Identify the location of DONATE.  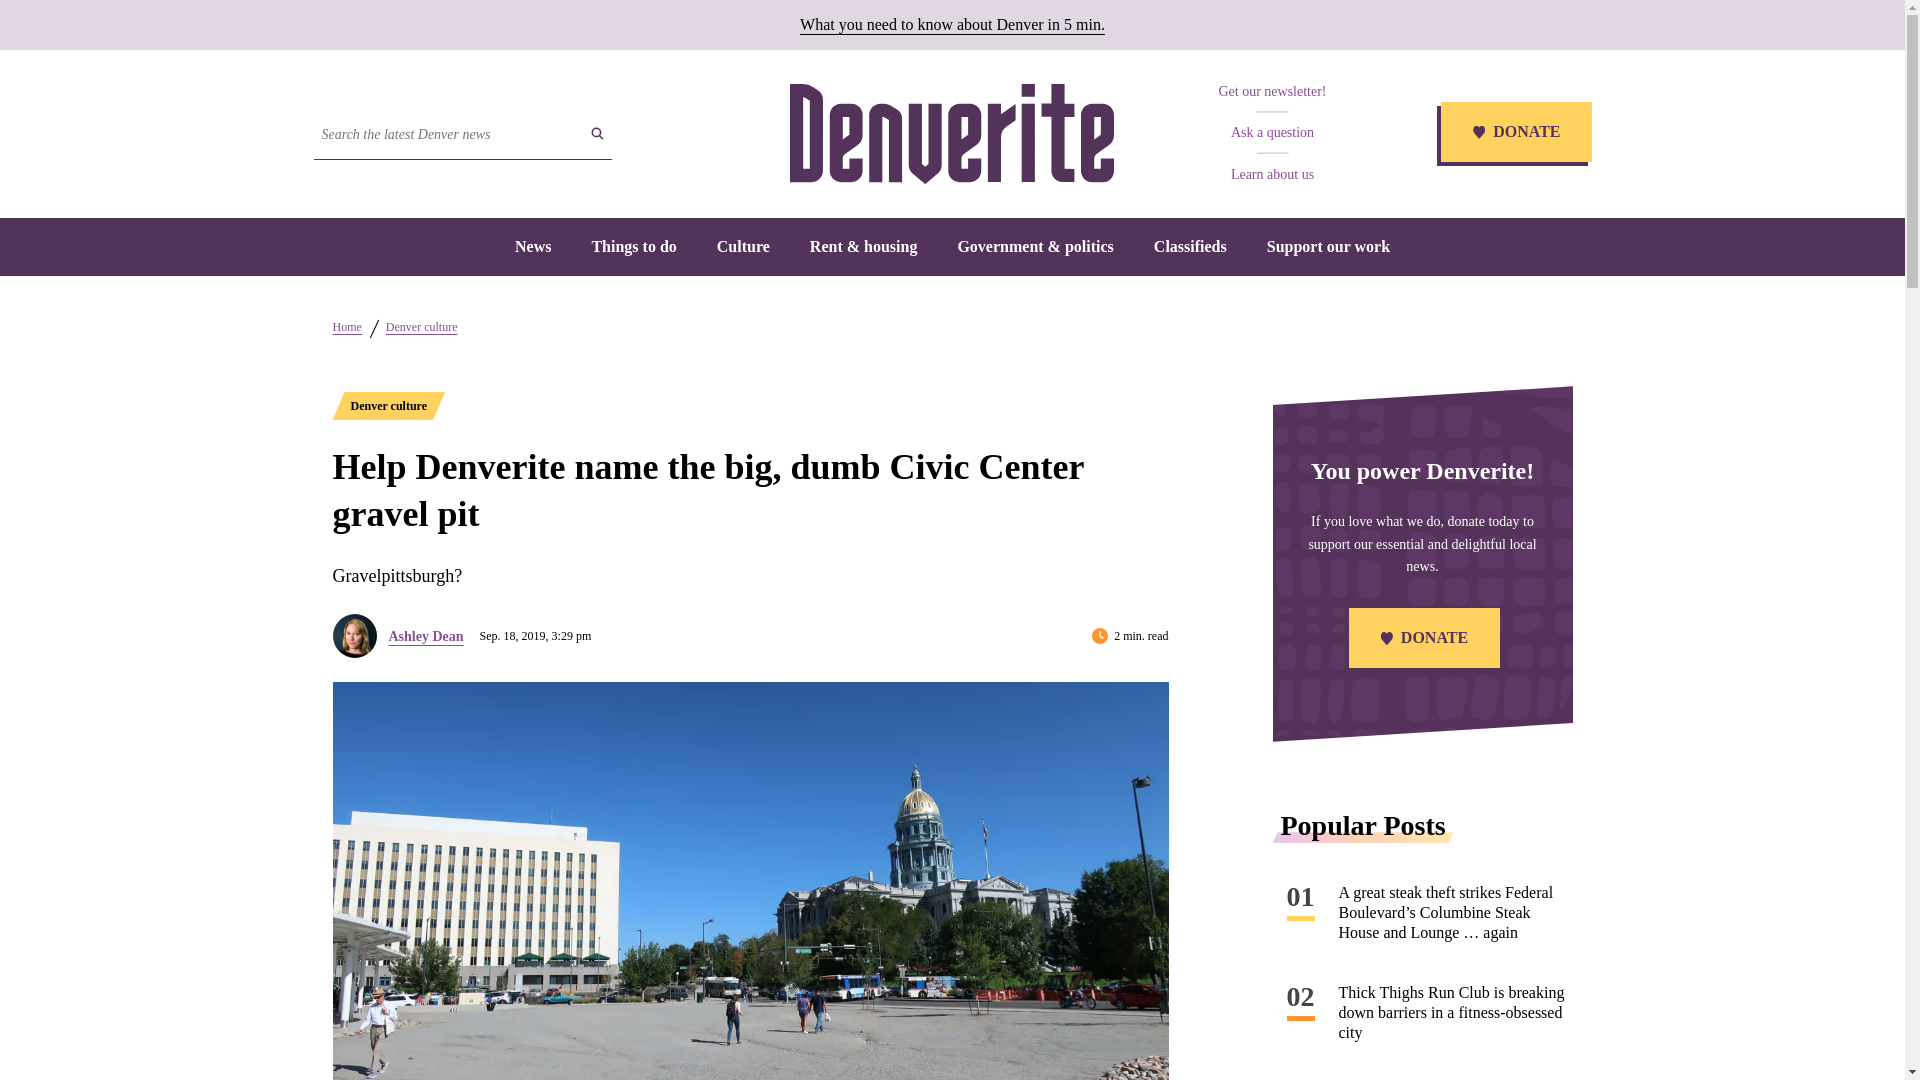
(1514, 134).